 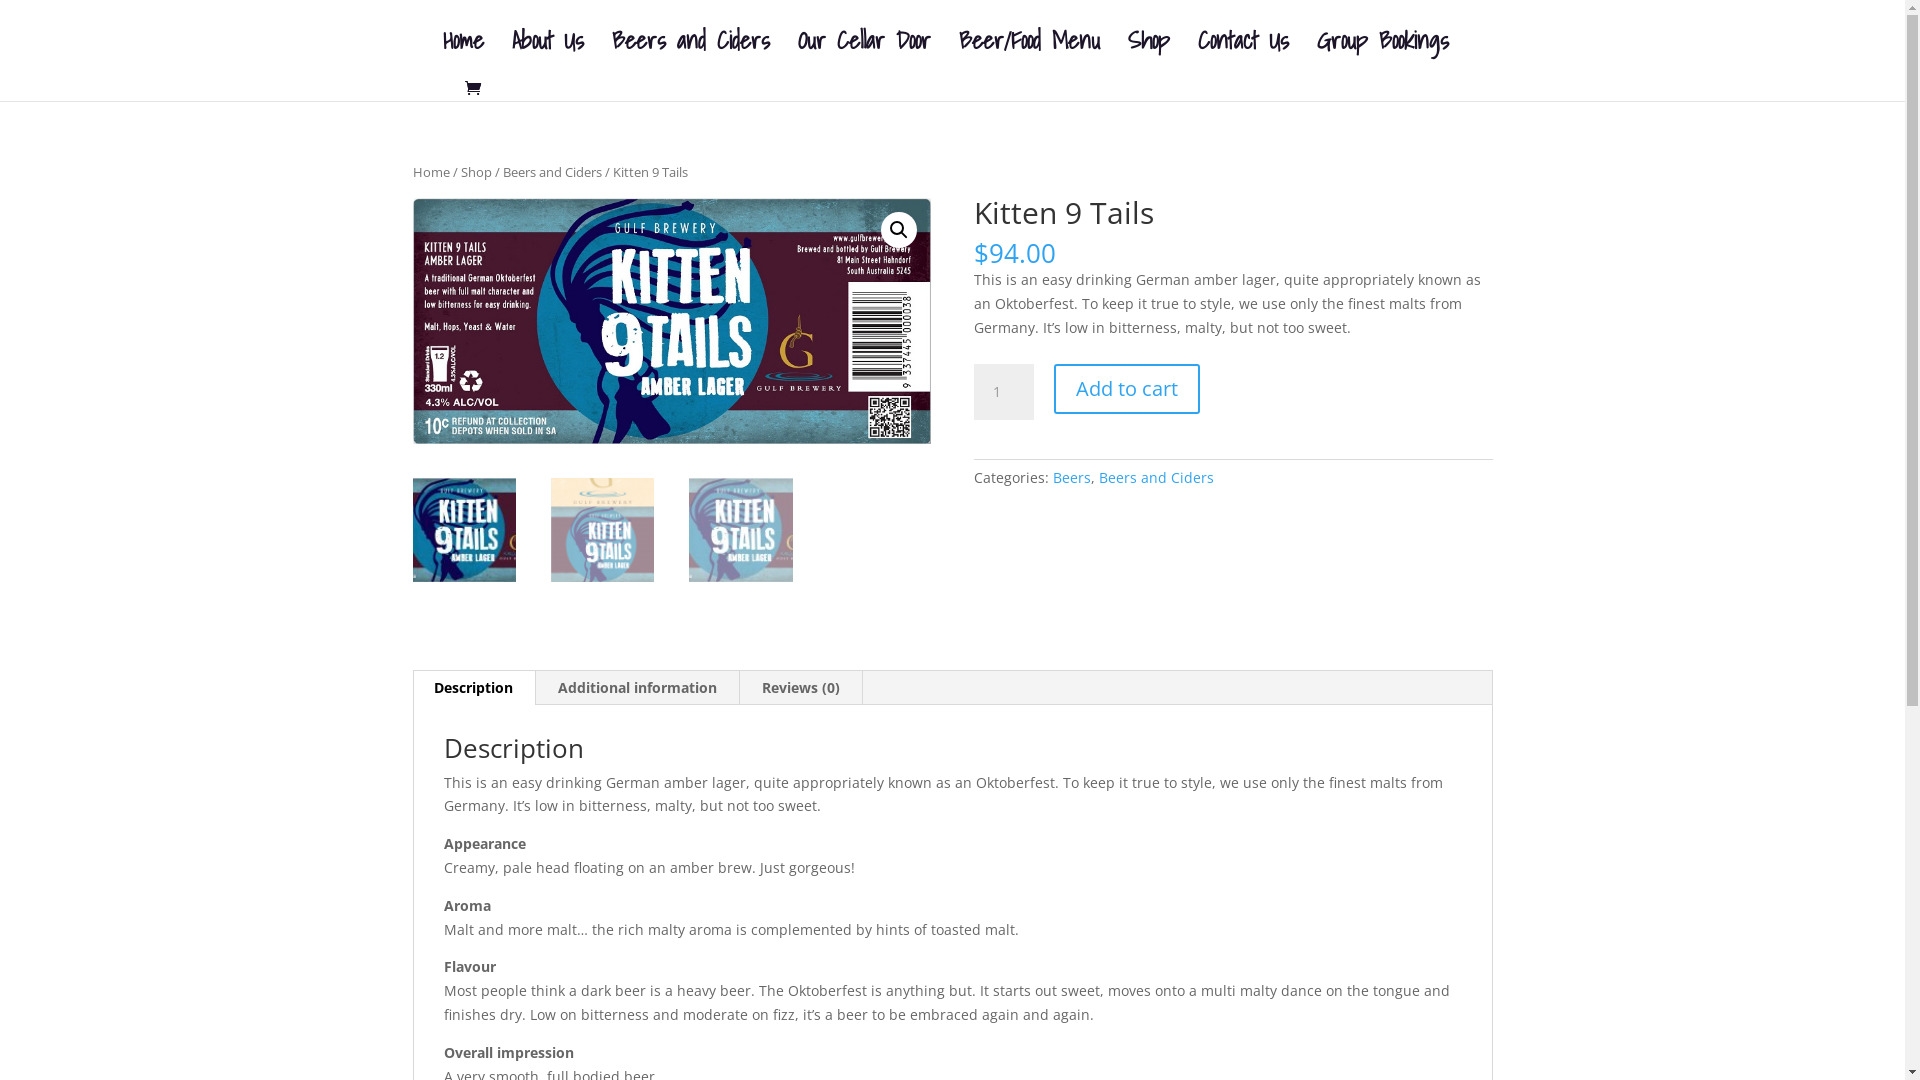 What do you see at coordinates (430, 172) in the screenshot?
I see `Home` at bounding box center [430, 172].